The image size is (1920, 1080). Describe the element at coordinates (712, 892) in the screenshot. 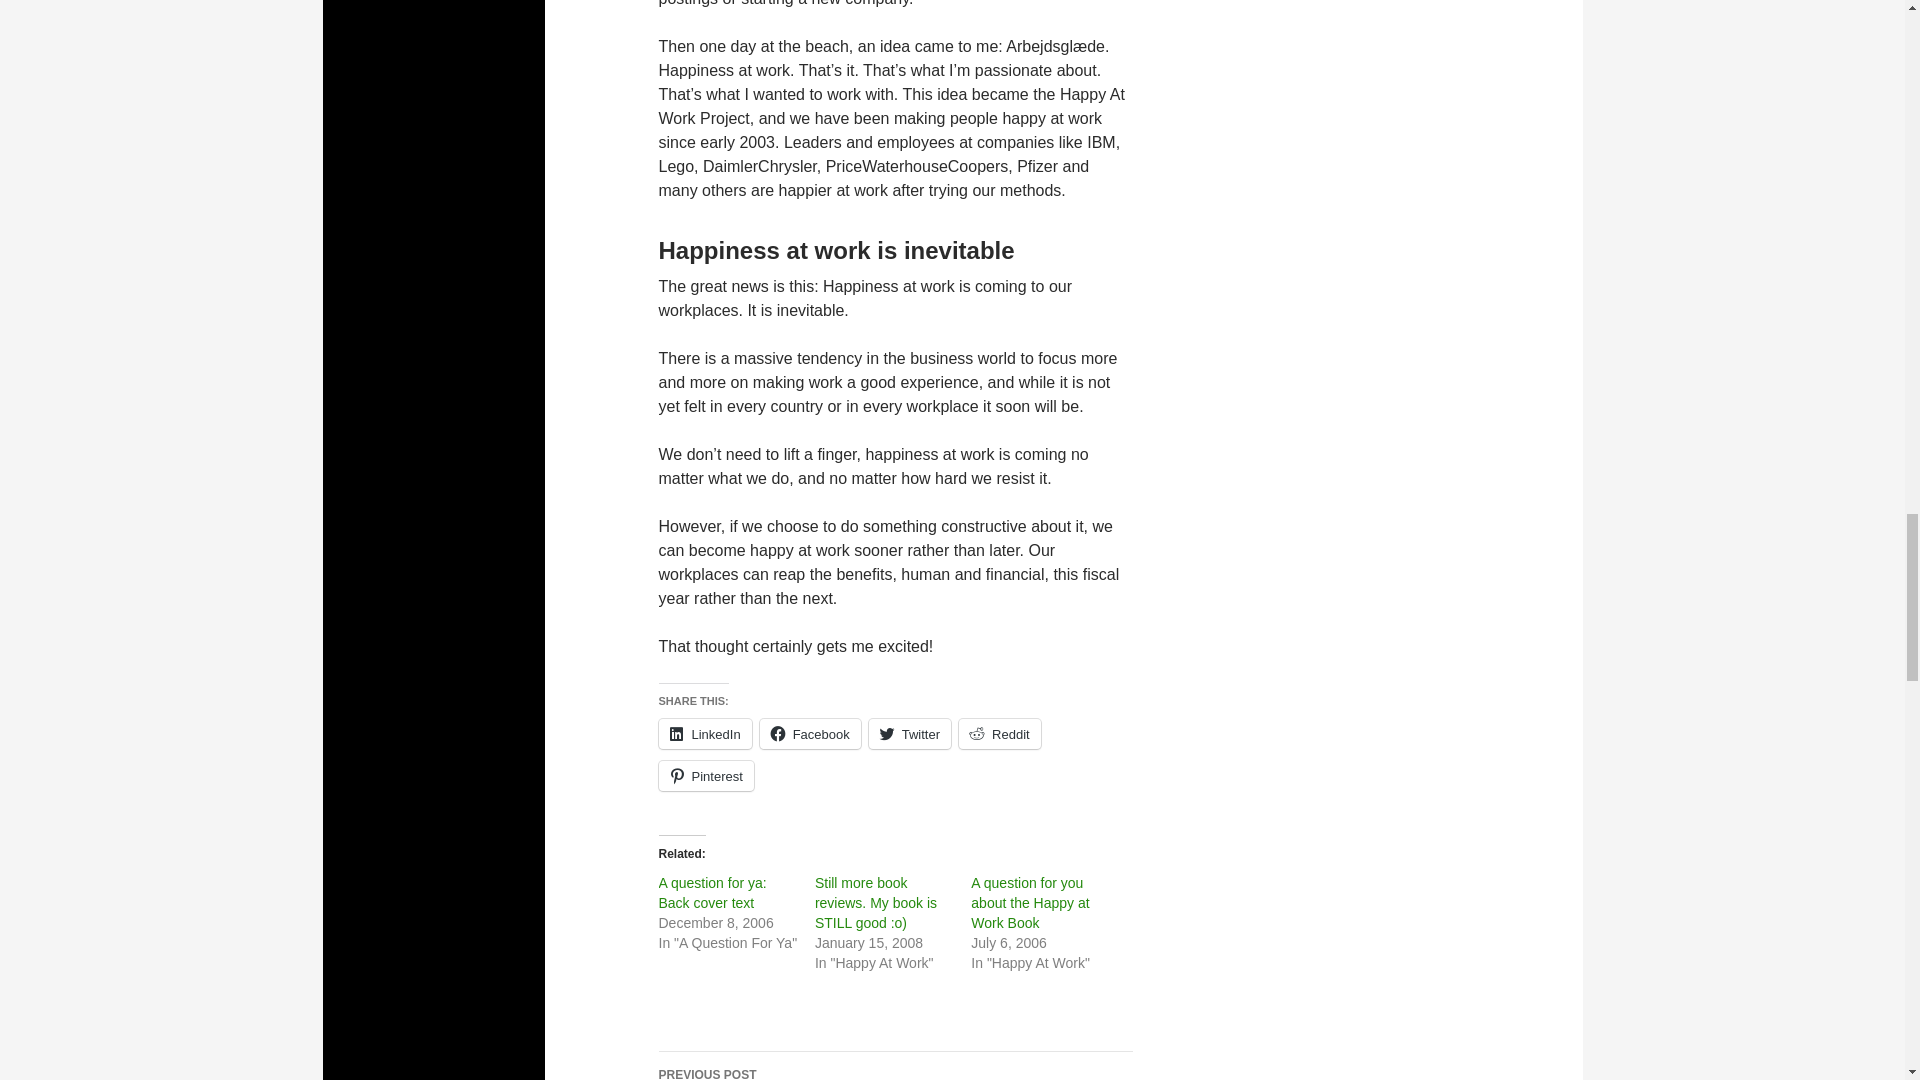

I see `LinkedIn` at that location.